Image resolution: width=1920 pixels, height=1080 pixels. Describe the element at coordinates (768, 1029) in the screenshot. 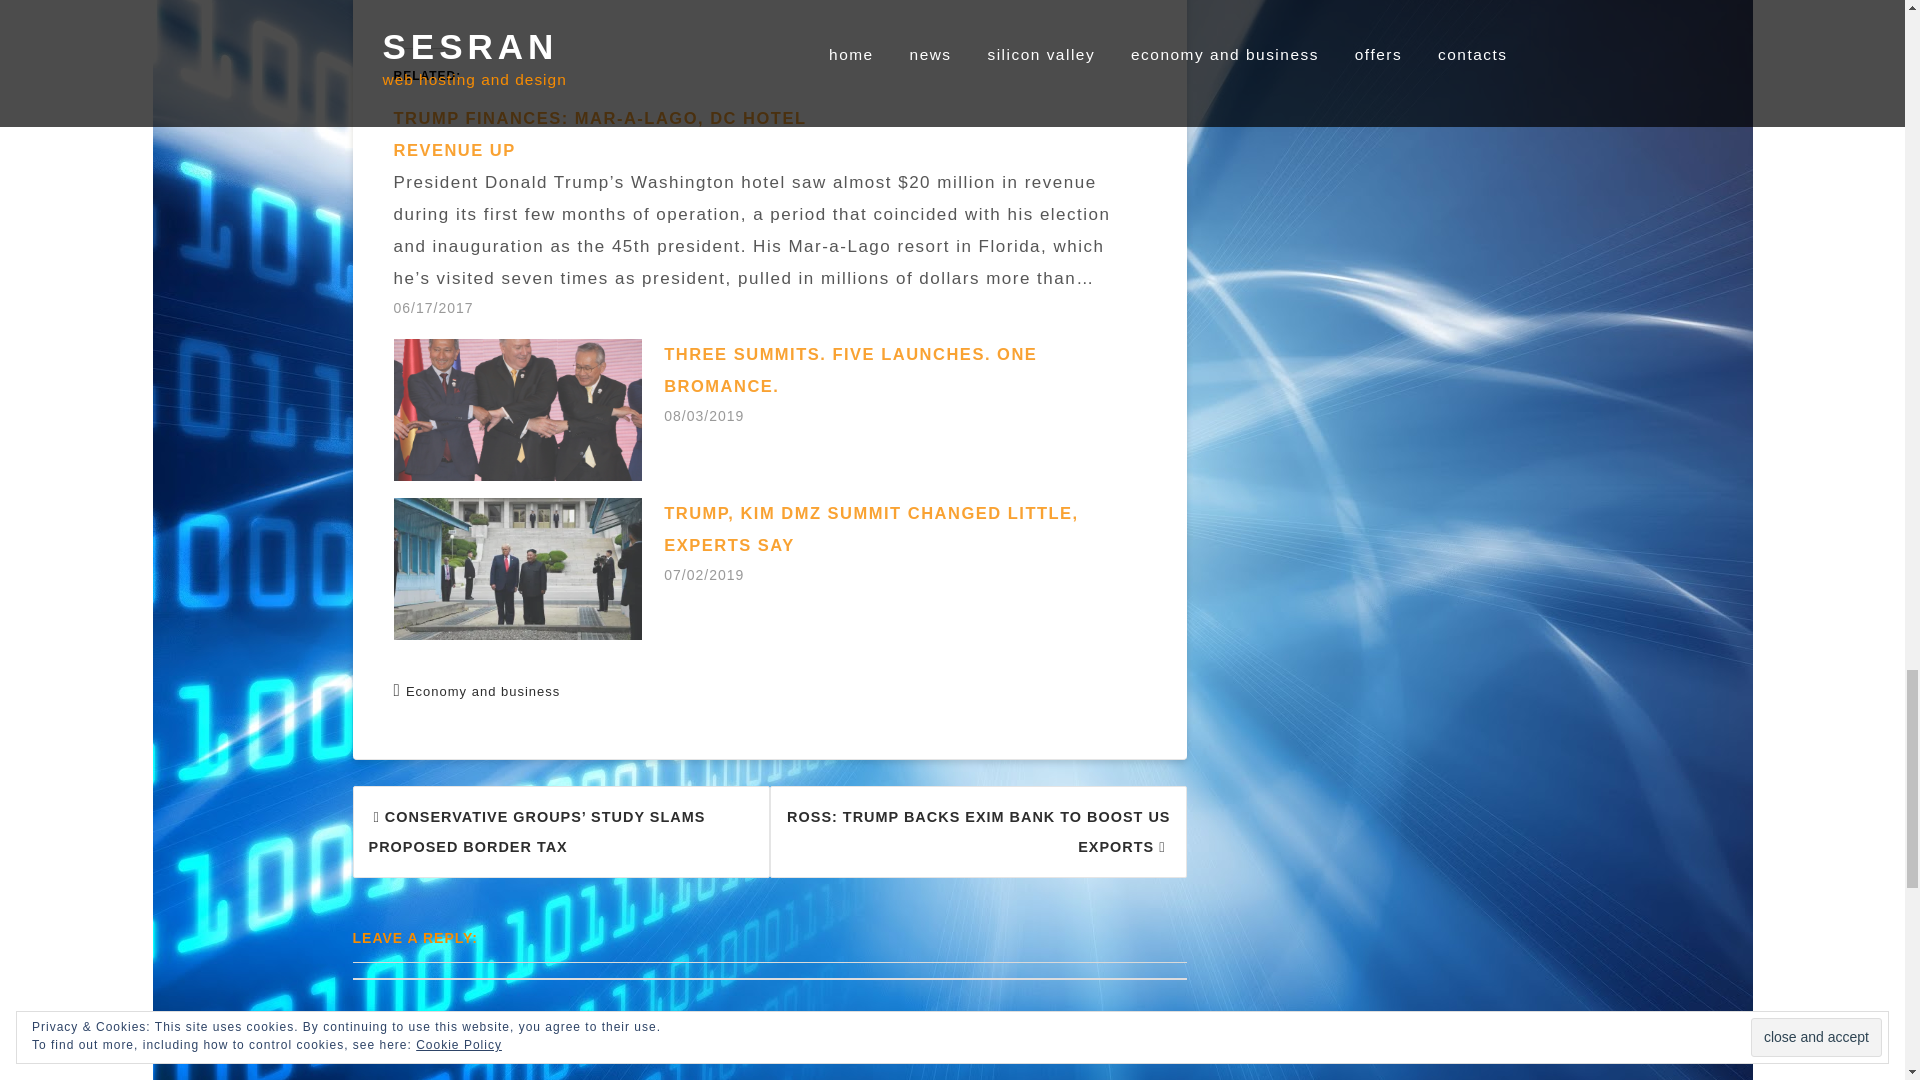

I see `Comment Form` at that location.